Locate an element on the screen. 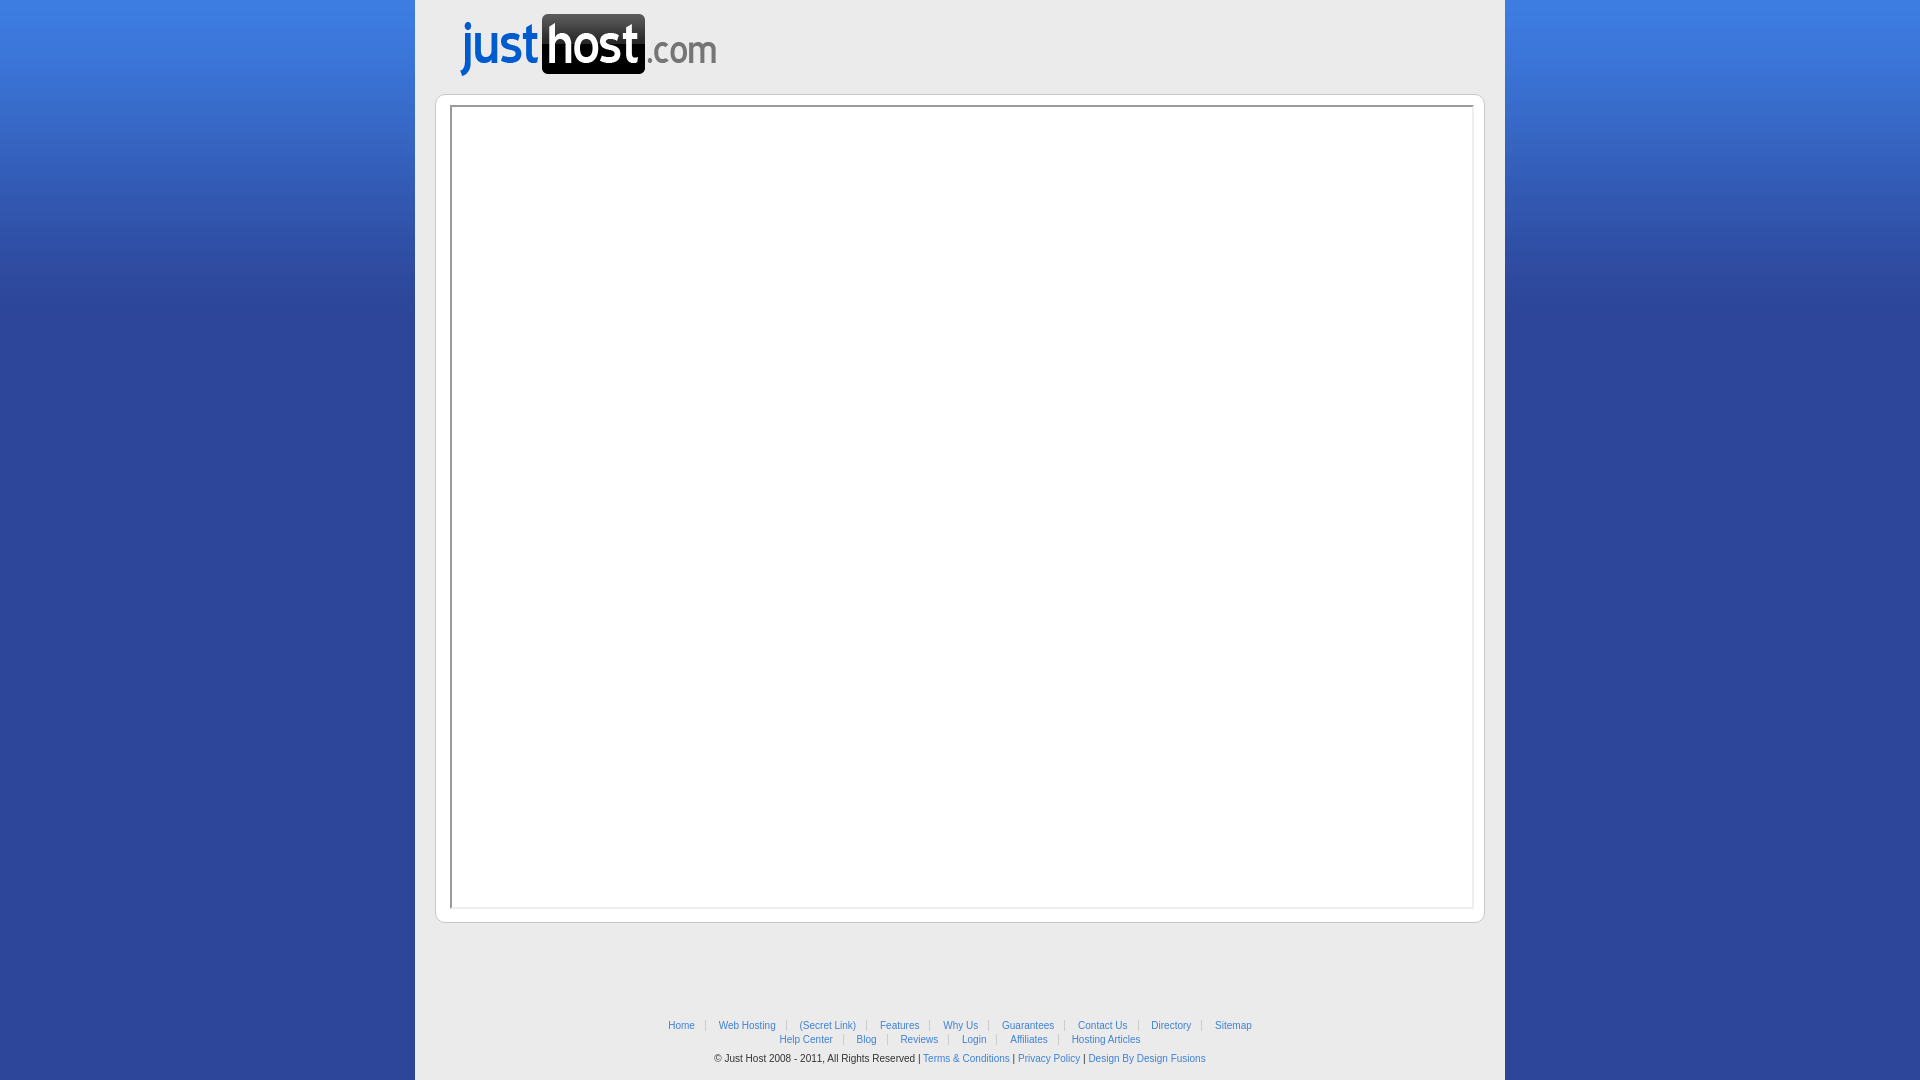 Image resolution: width=1920 pixels, height=1080 pixels. Home is located at coordinates (682, 1026).